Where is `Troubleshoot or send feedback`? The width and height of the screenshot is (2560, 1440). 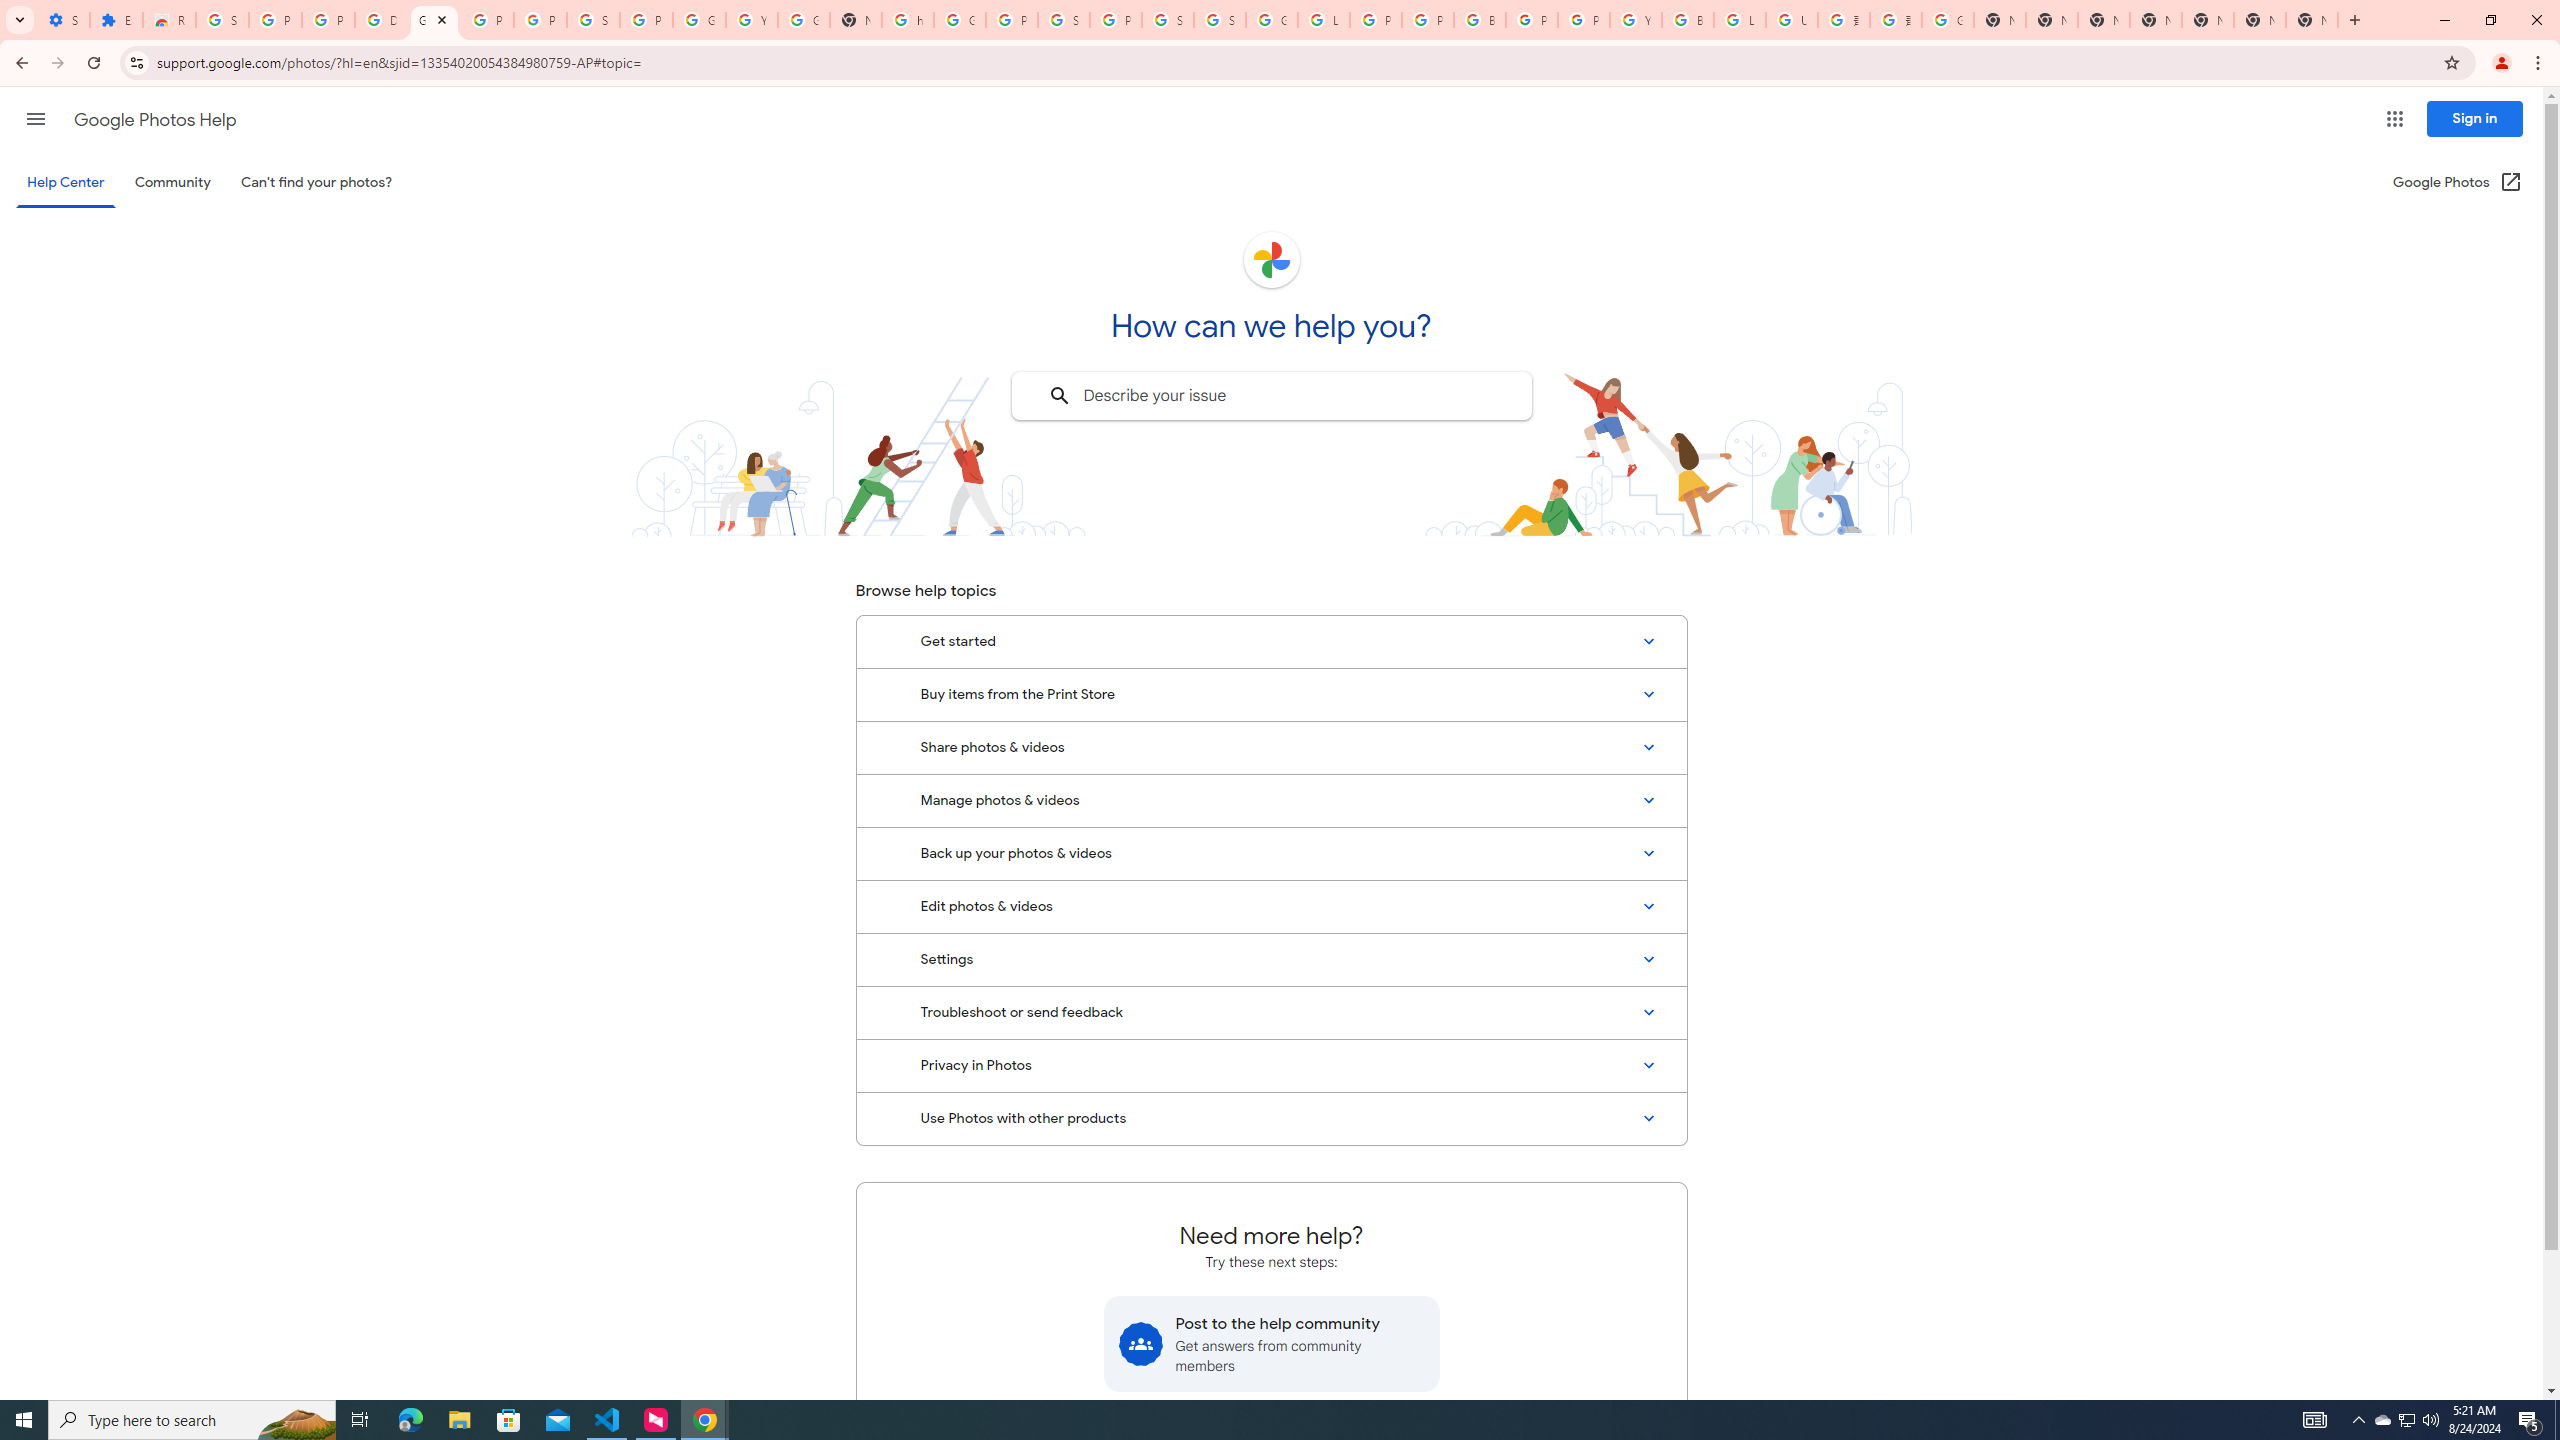
Troubleshoot or send feedback is located at coordinates (1271, 1012).